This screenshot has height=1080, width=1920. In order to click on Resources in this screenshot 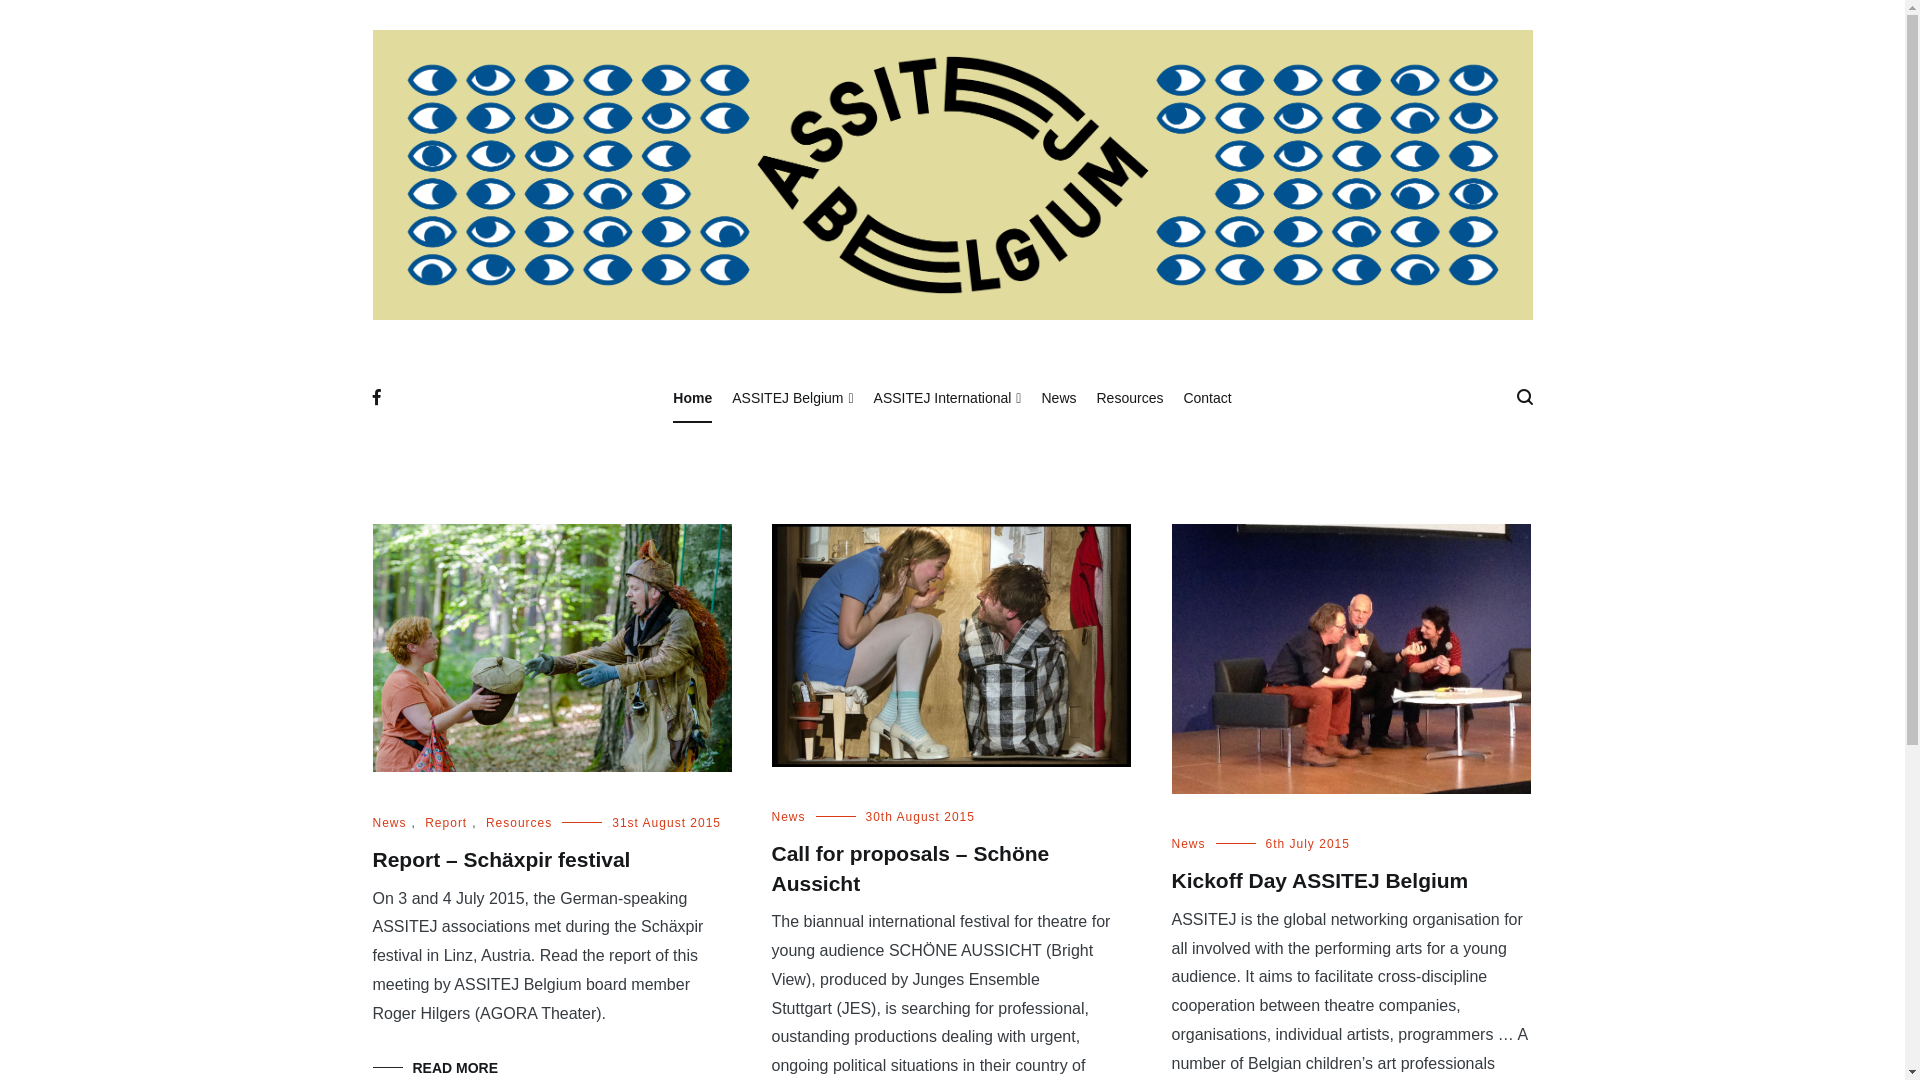, I will do `click(519, 823)`.